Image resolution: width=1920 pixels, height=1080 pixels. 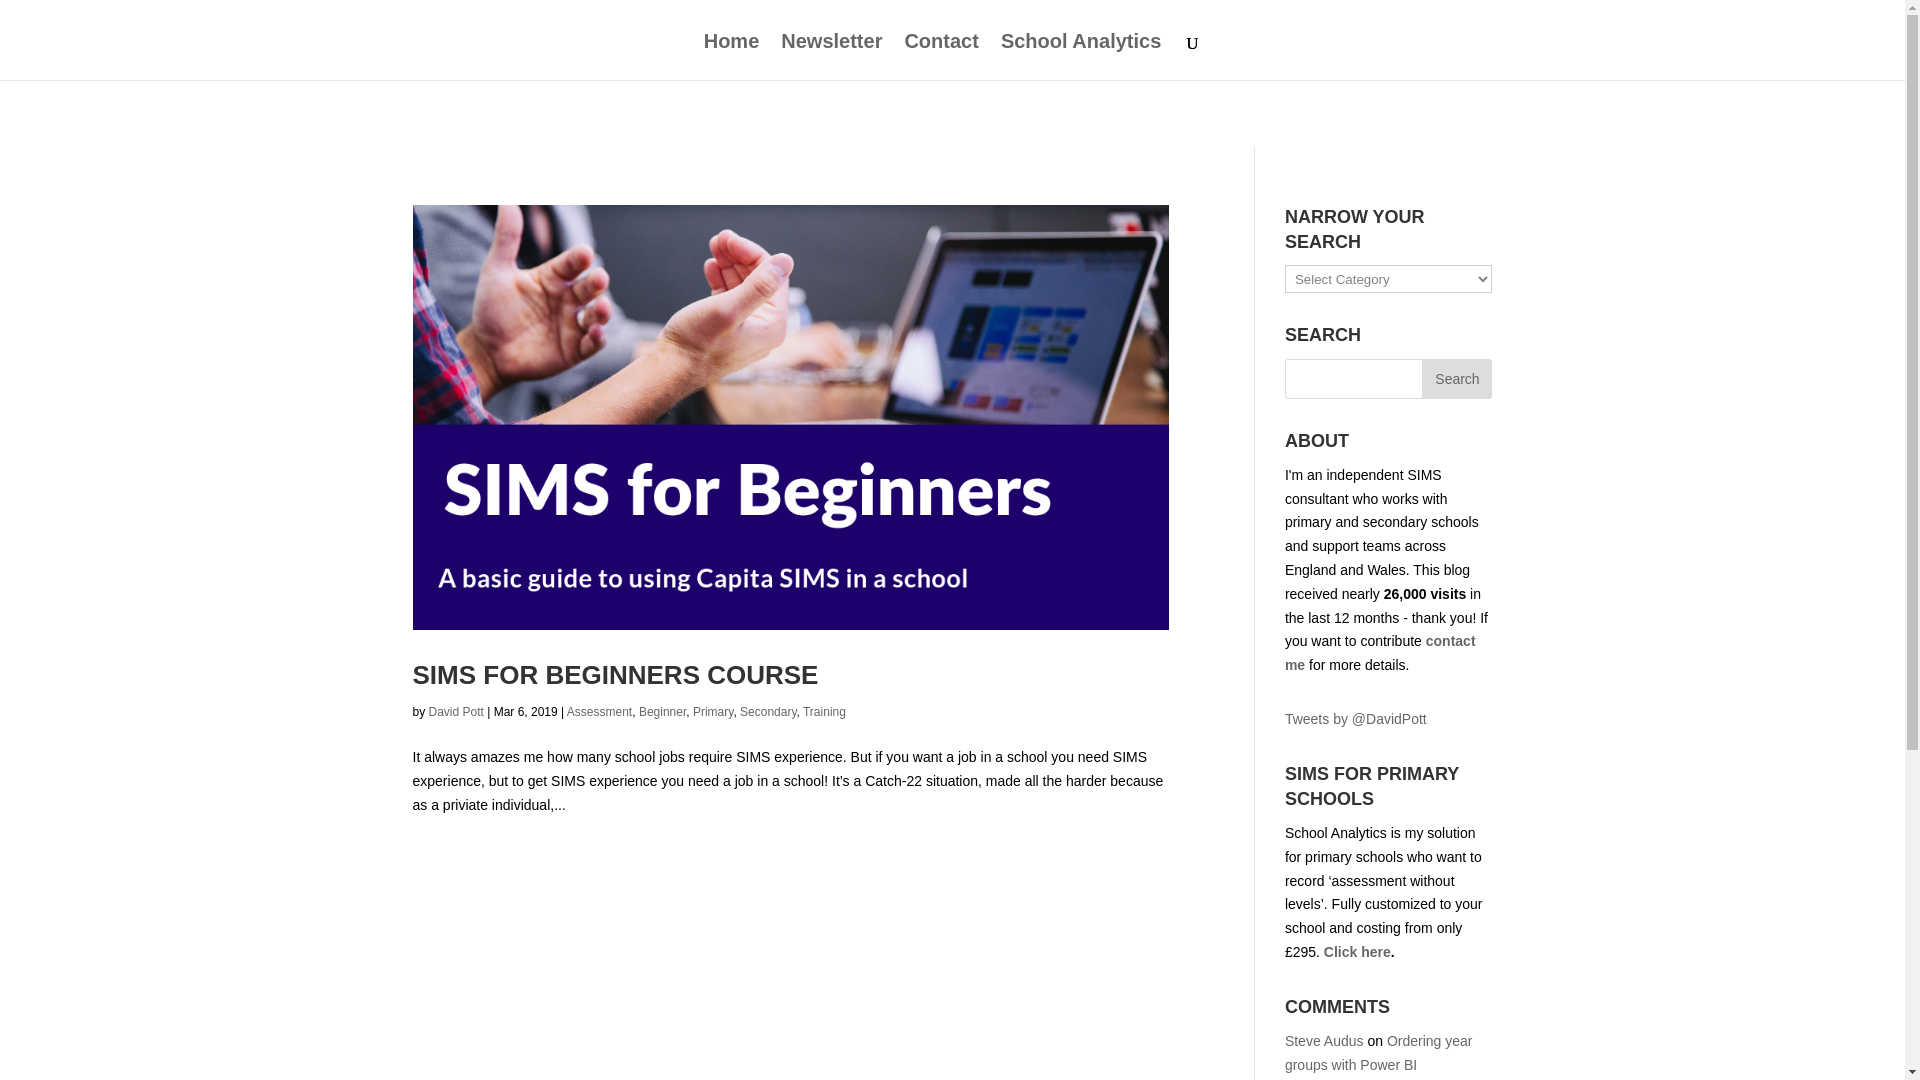 What do you see at coordinates (831, 56) in the screenshot?
I see `Newsletter` at bounding box center [831, 56].